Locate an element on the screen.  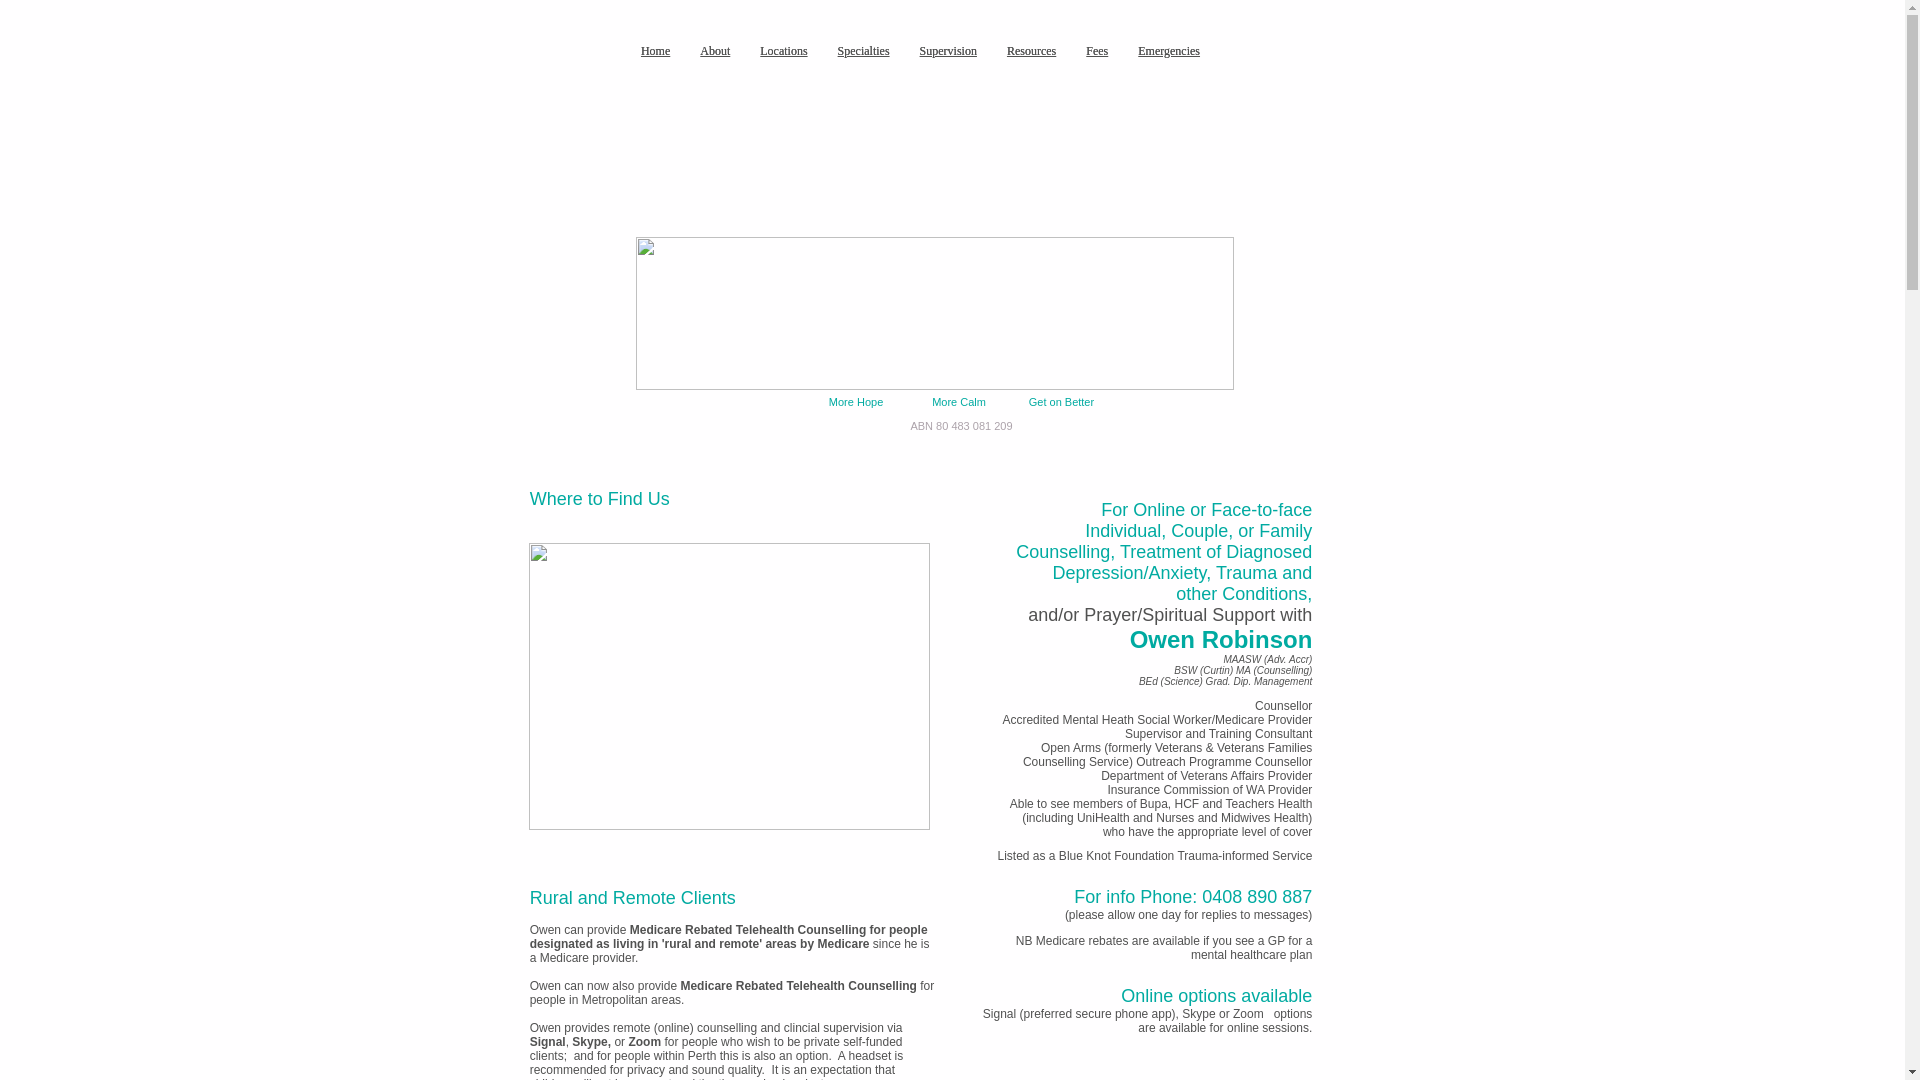
Supervision is located at coordinates (948, 51).